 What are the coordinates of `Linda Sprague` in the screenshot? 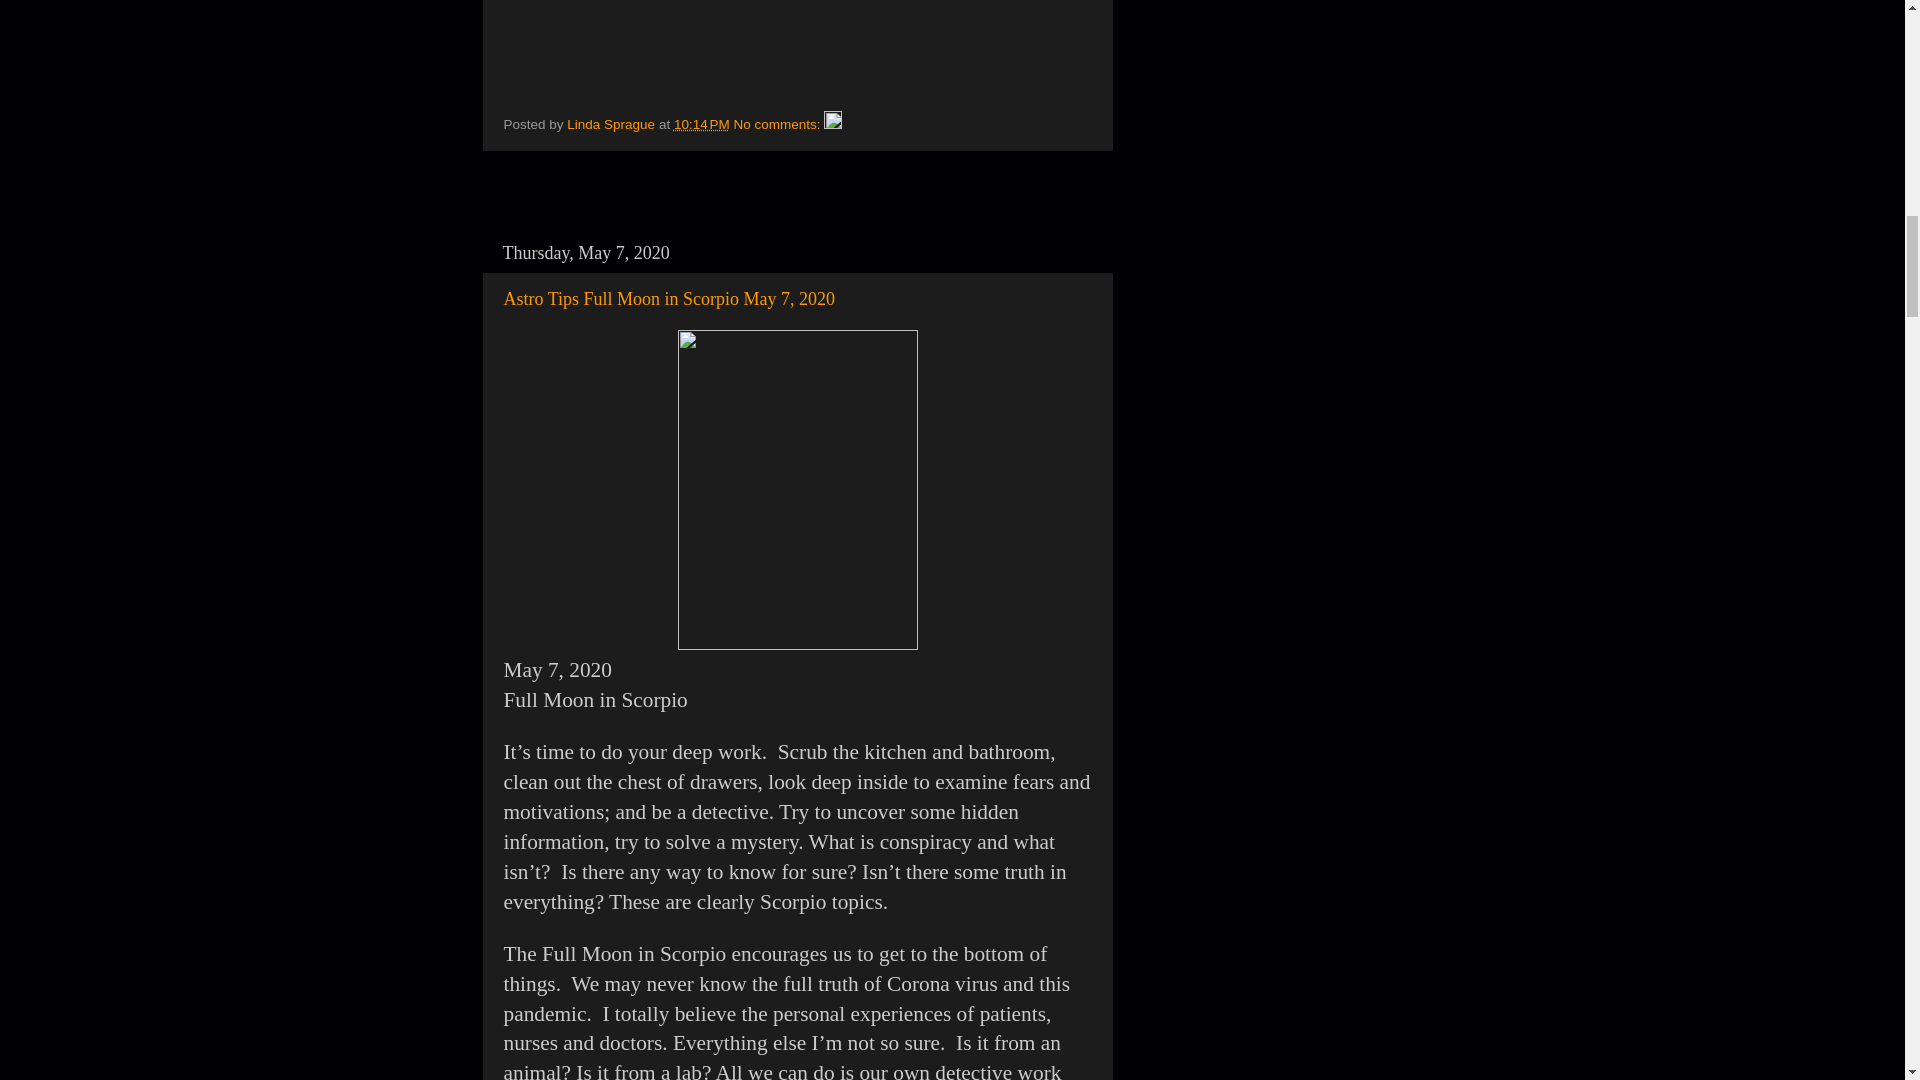 It's located at (612, 124).